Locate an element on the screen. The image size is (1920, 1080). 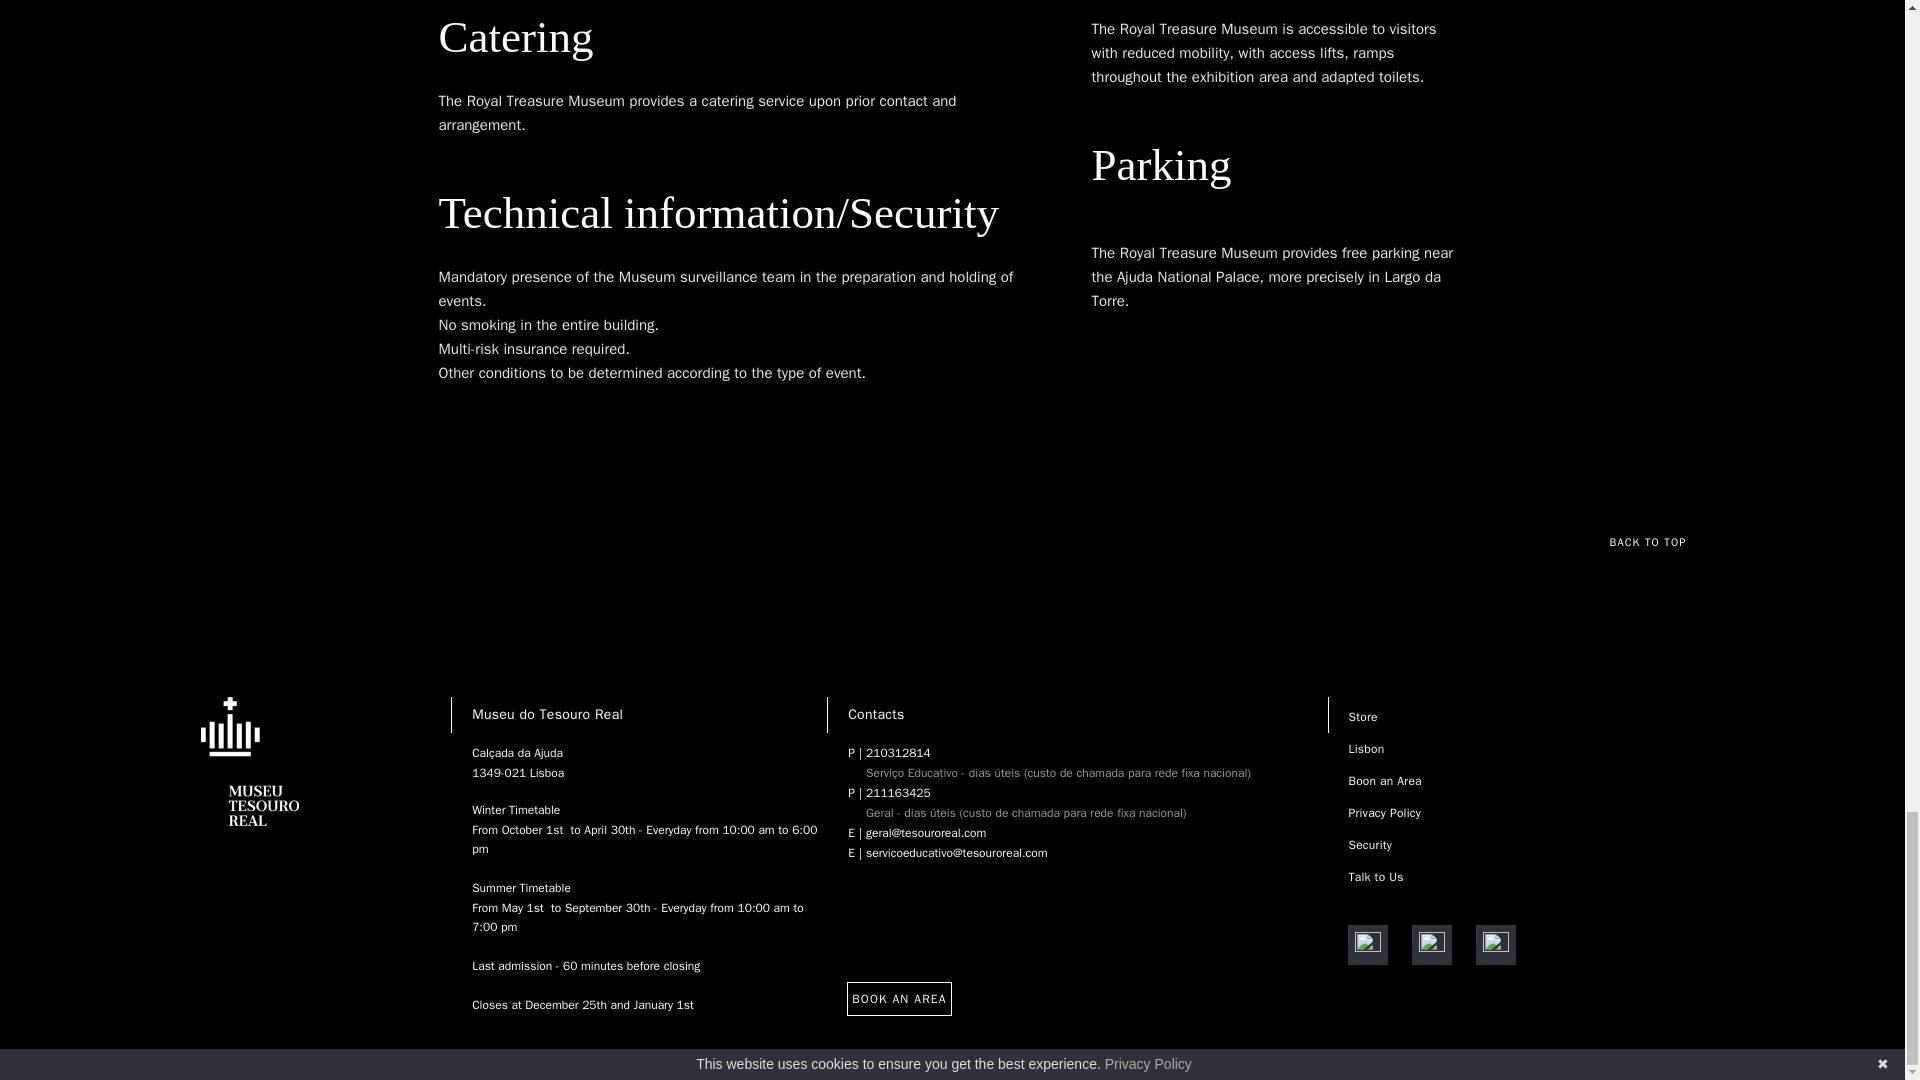
Boon an Area is located at coordinates (1384, 781).